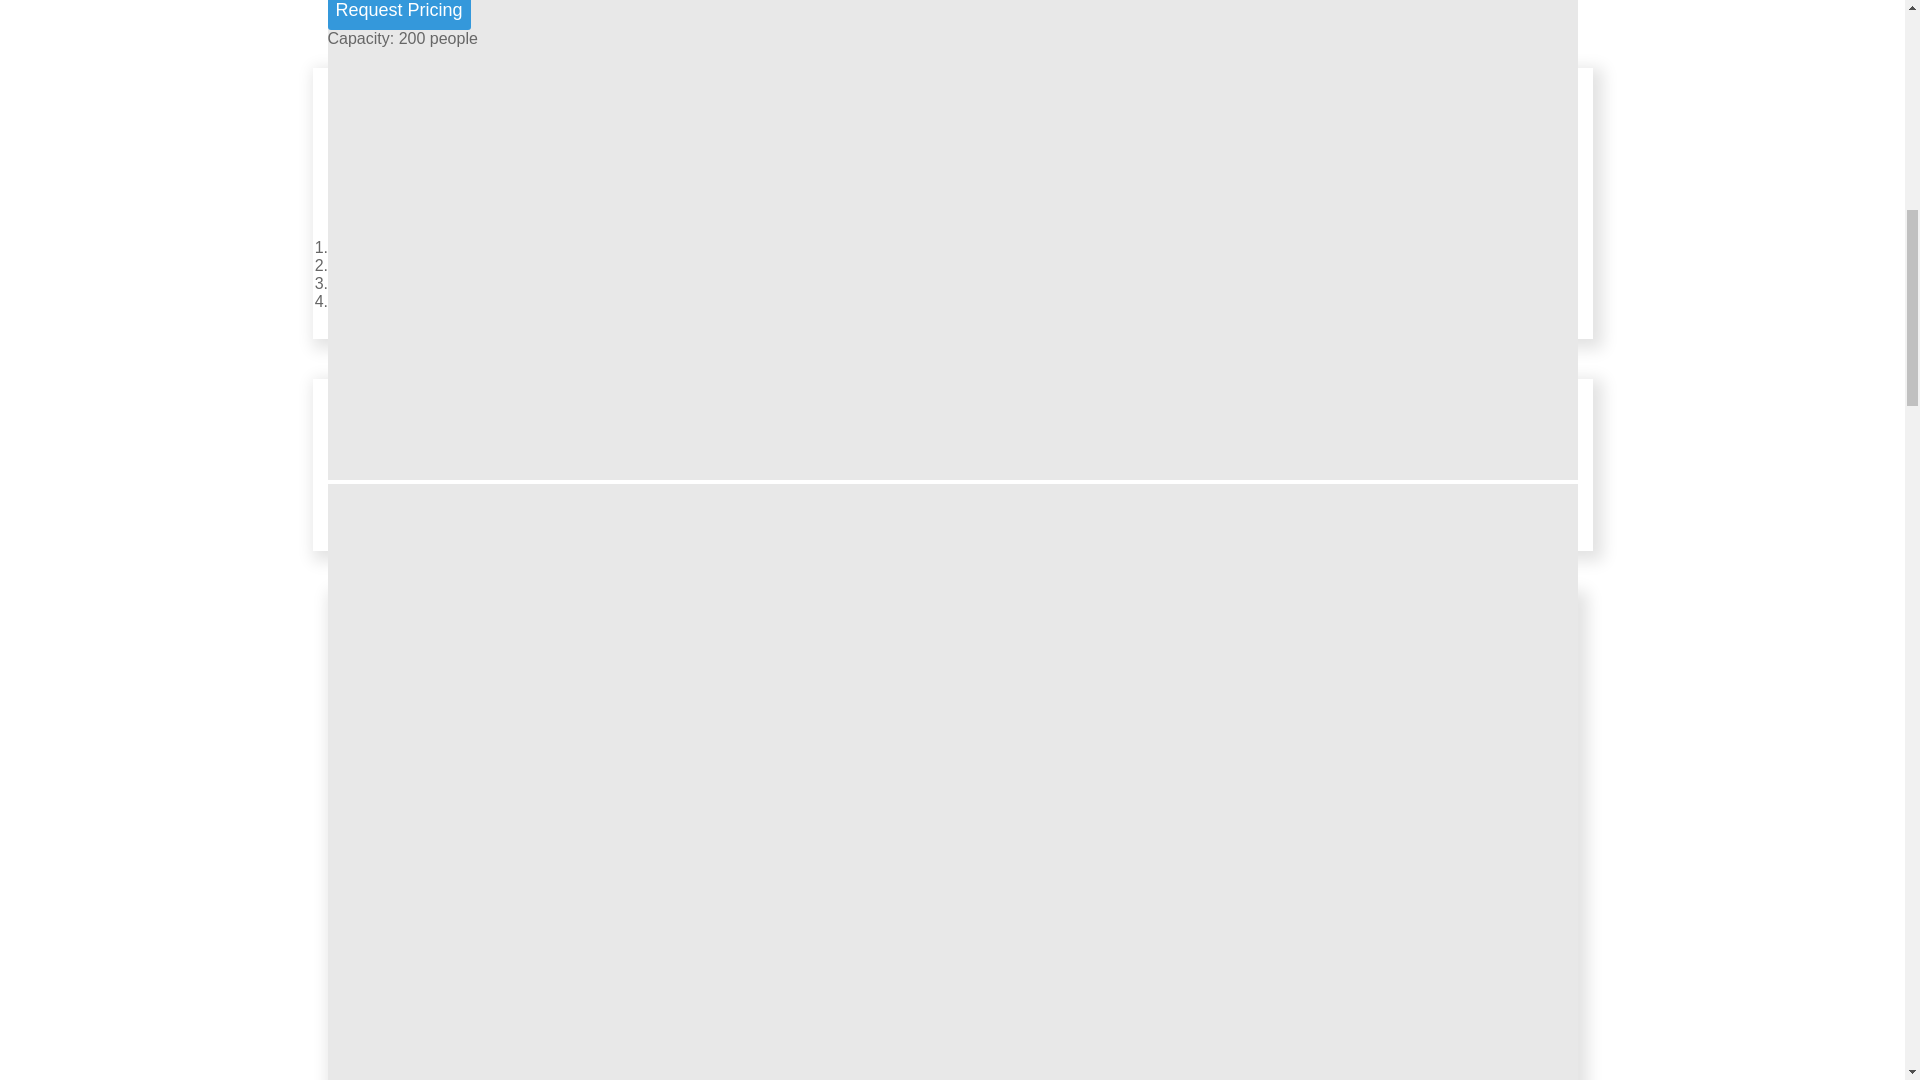 This screenshot has height=1080, width=1920. Describe the element at coordinates (422, 300) in the screenshot. I see `Write A Recommendation` at that location.